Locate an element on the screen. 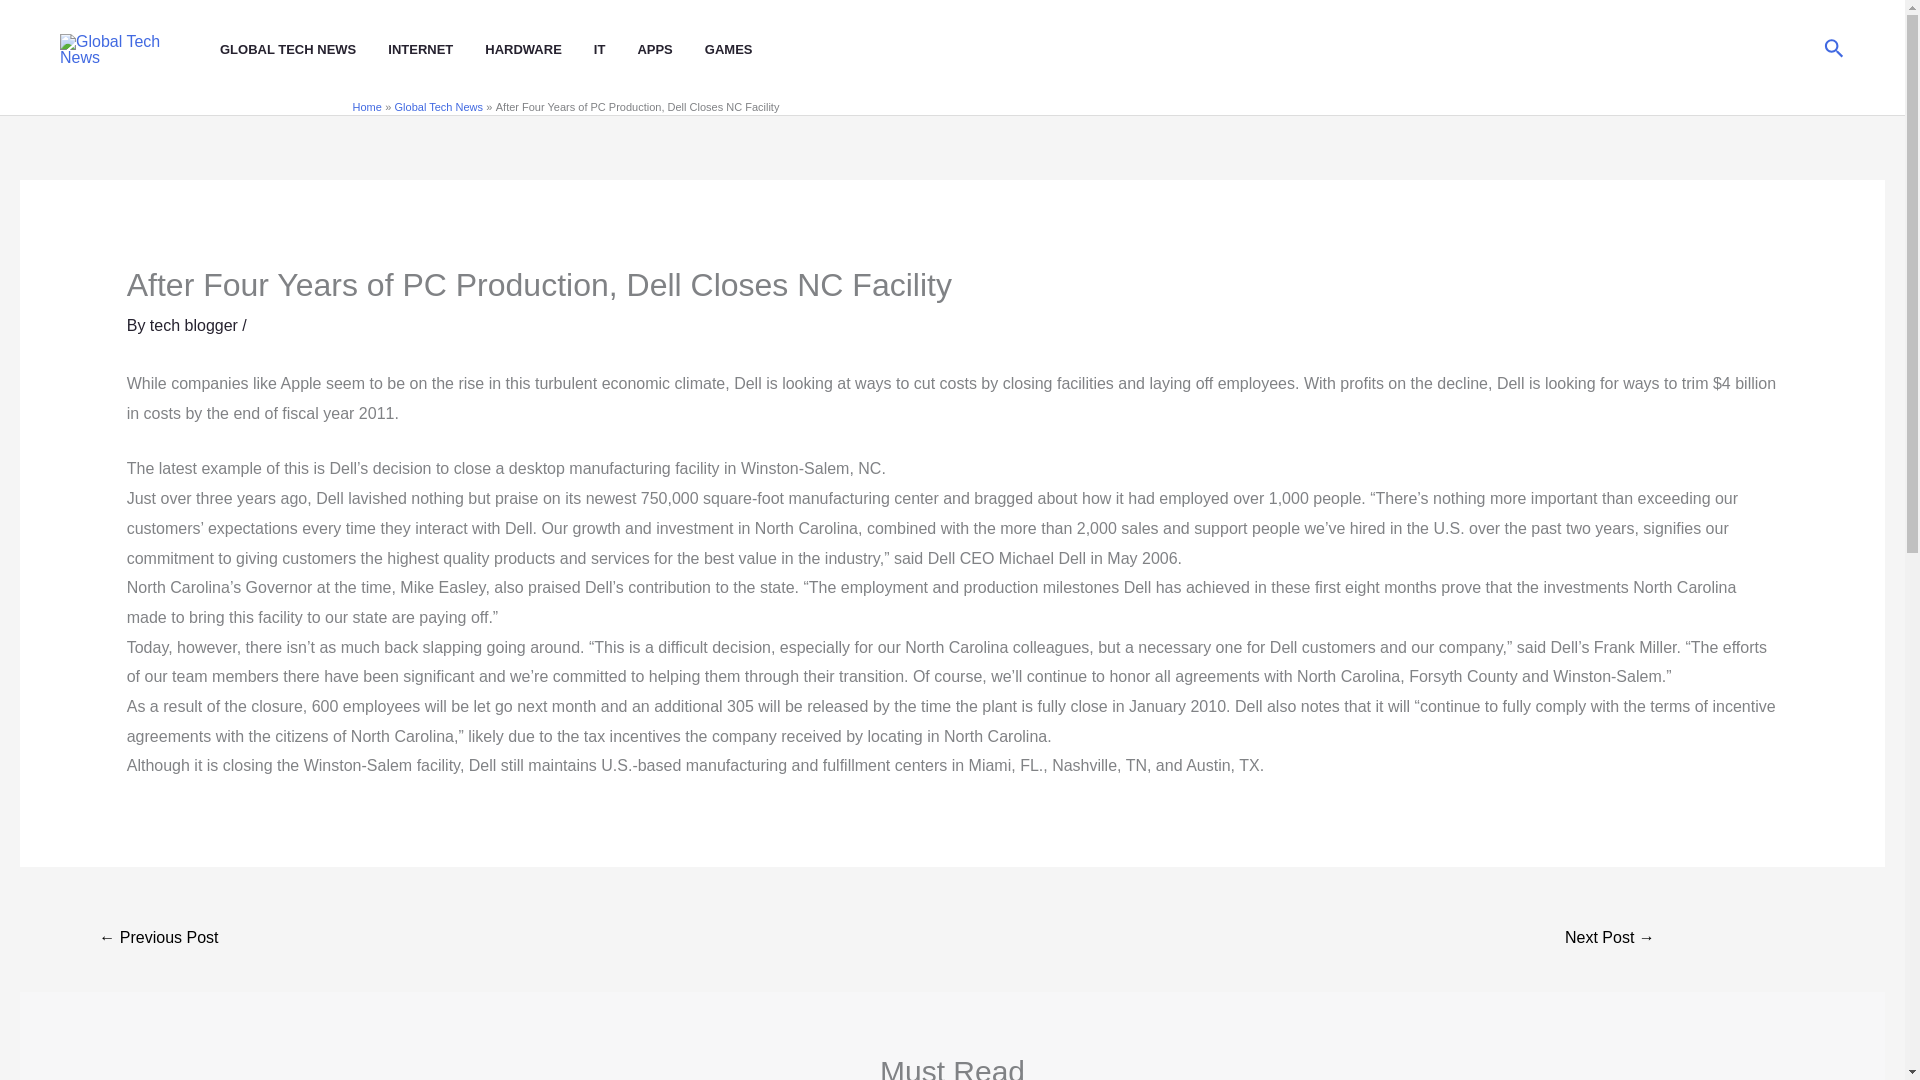 Image resolution: width=1920 pixels, height=1080 pixels. "Always On" Kinect 2 Allows TV Ads to Control Your Xbox is located at coordinates (1610, 939).